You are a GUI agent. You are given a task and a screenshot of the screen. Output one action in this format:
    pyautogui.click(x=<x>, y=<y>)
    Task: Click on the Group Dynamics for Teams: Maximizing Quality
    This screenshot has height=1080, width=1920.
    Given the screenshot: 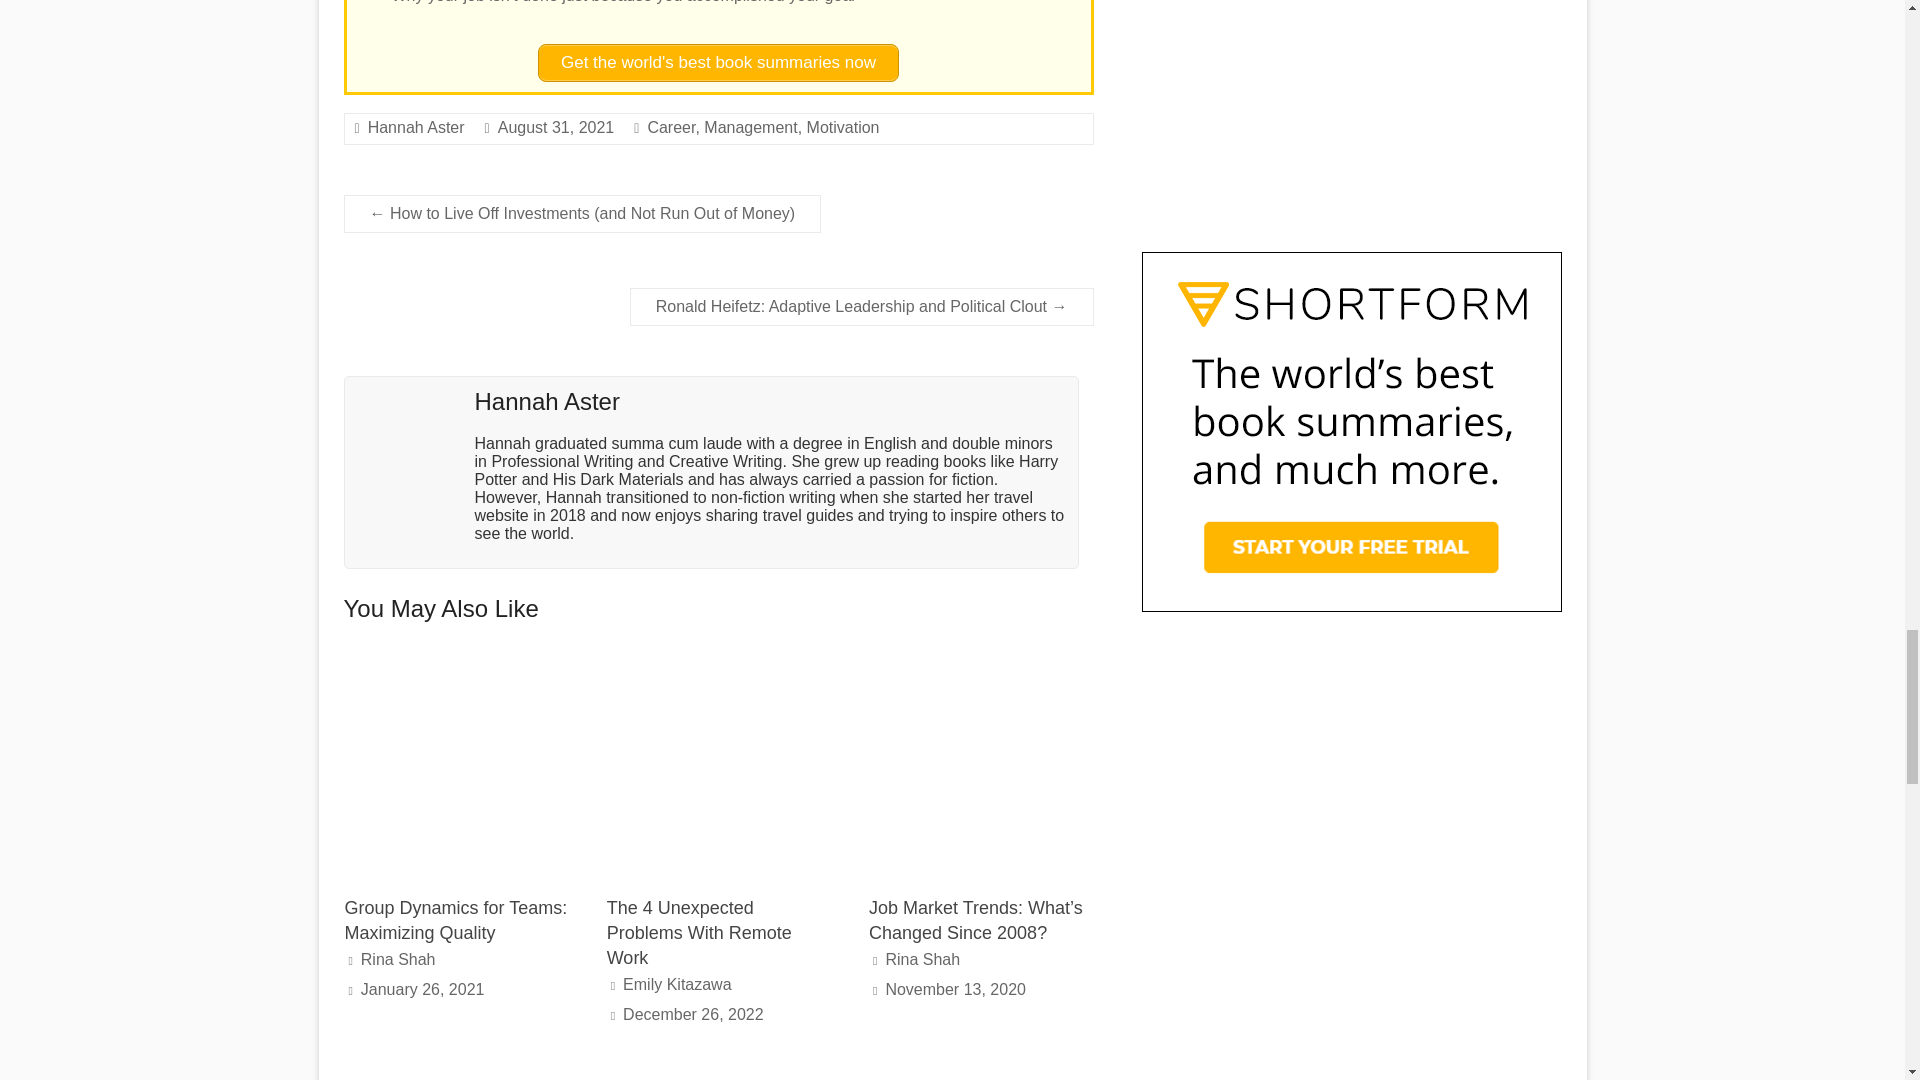 What is the action you would take?
    pyautogui.click(x=456, y=662)
    